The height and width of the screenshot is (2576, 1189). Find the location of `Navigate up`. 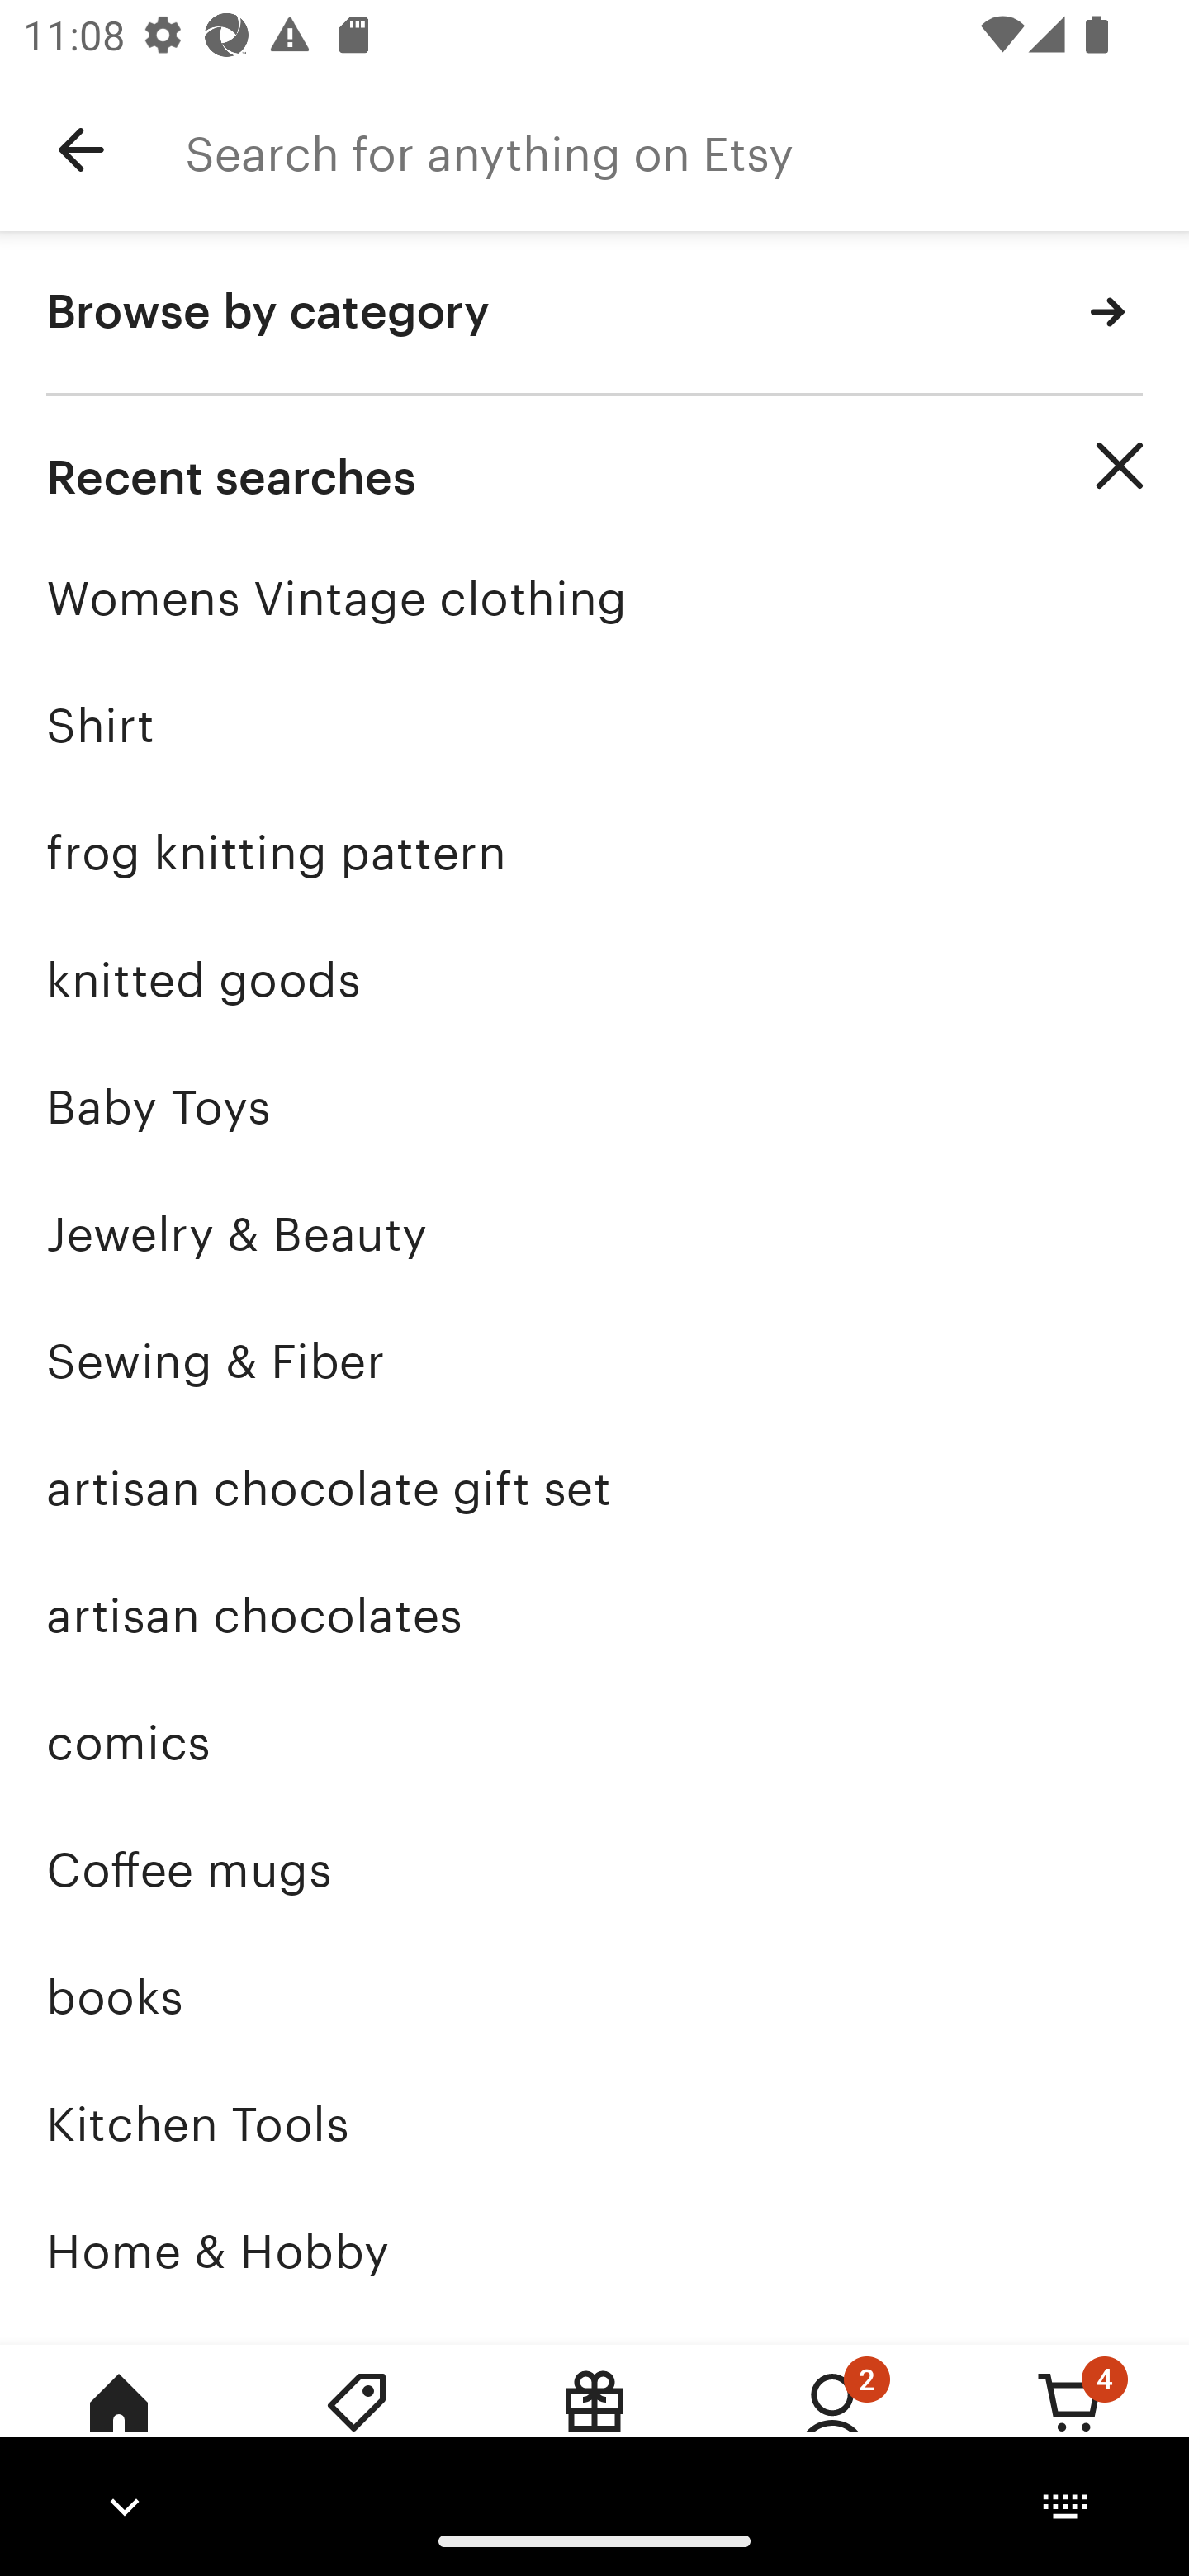

Navigate up is located at coordinates (81, 150).